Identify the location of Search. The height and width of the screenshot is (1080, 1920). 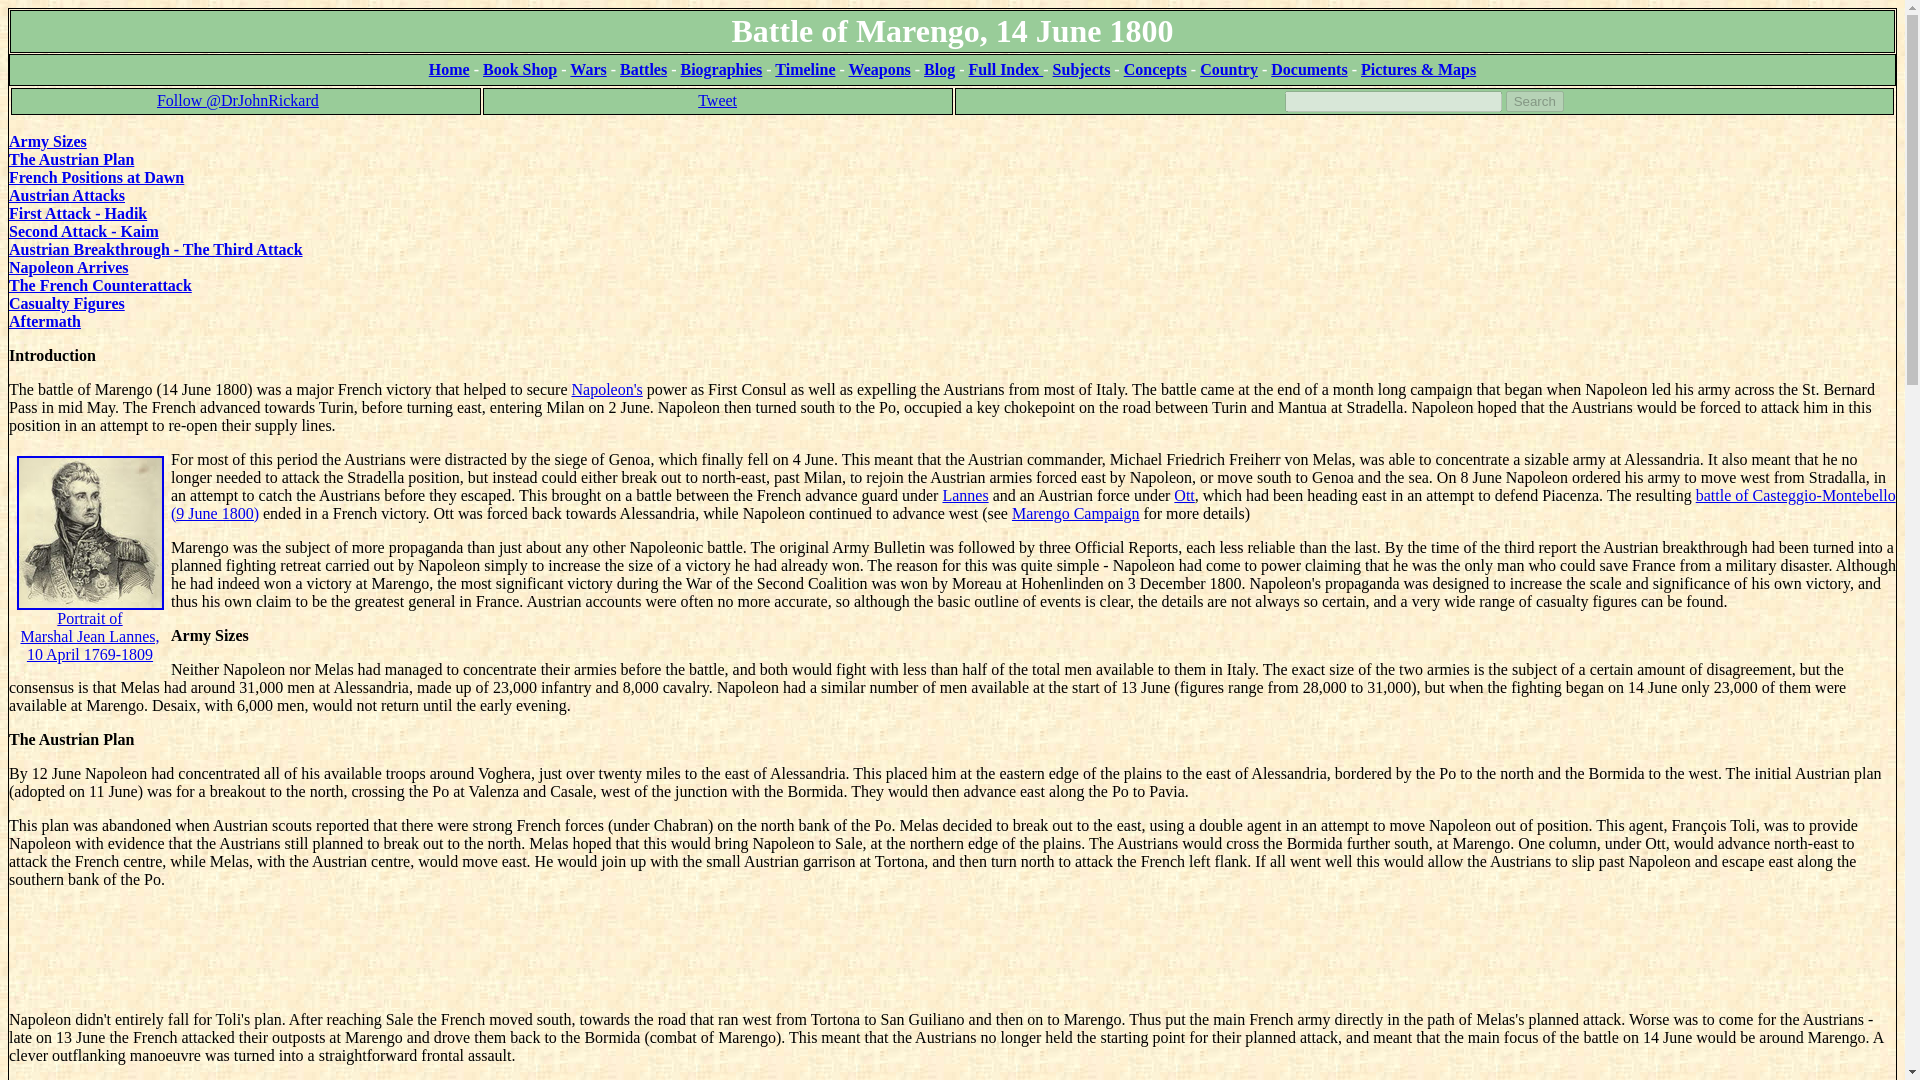
(1534, 101).